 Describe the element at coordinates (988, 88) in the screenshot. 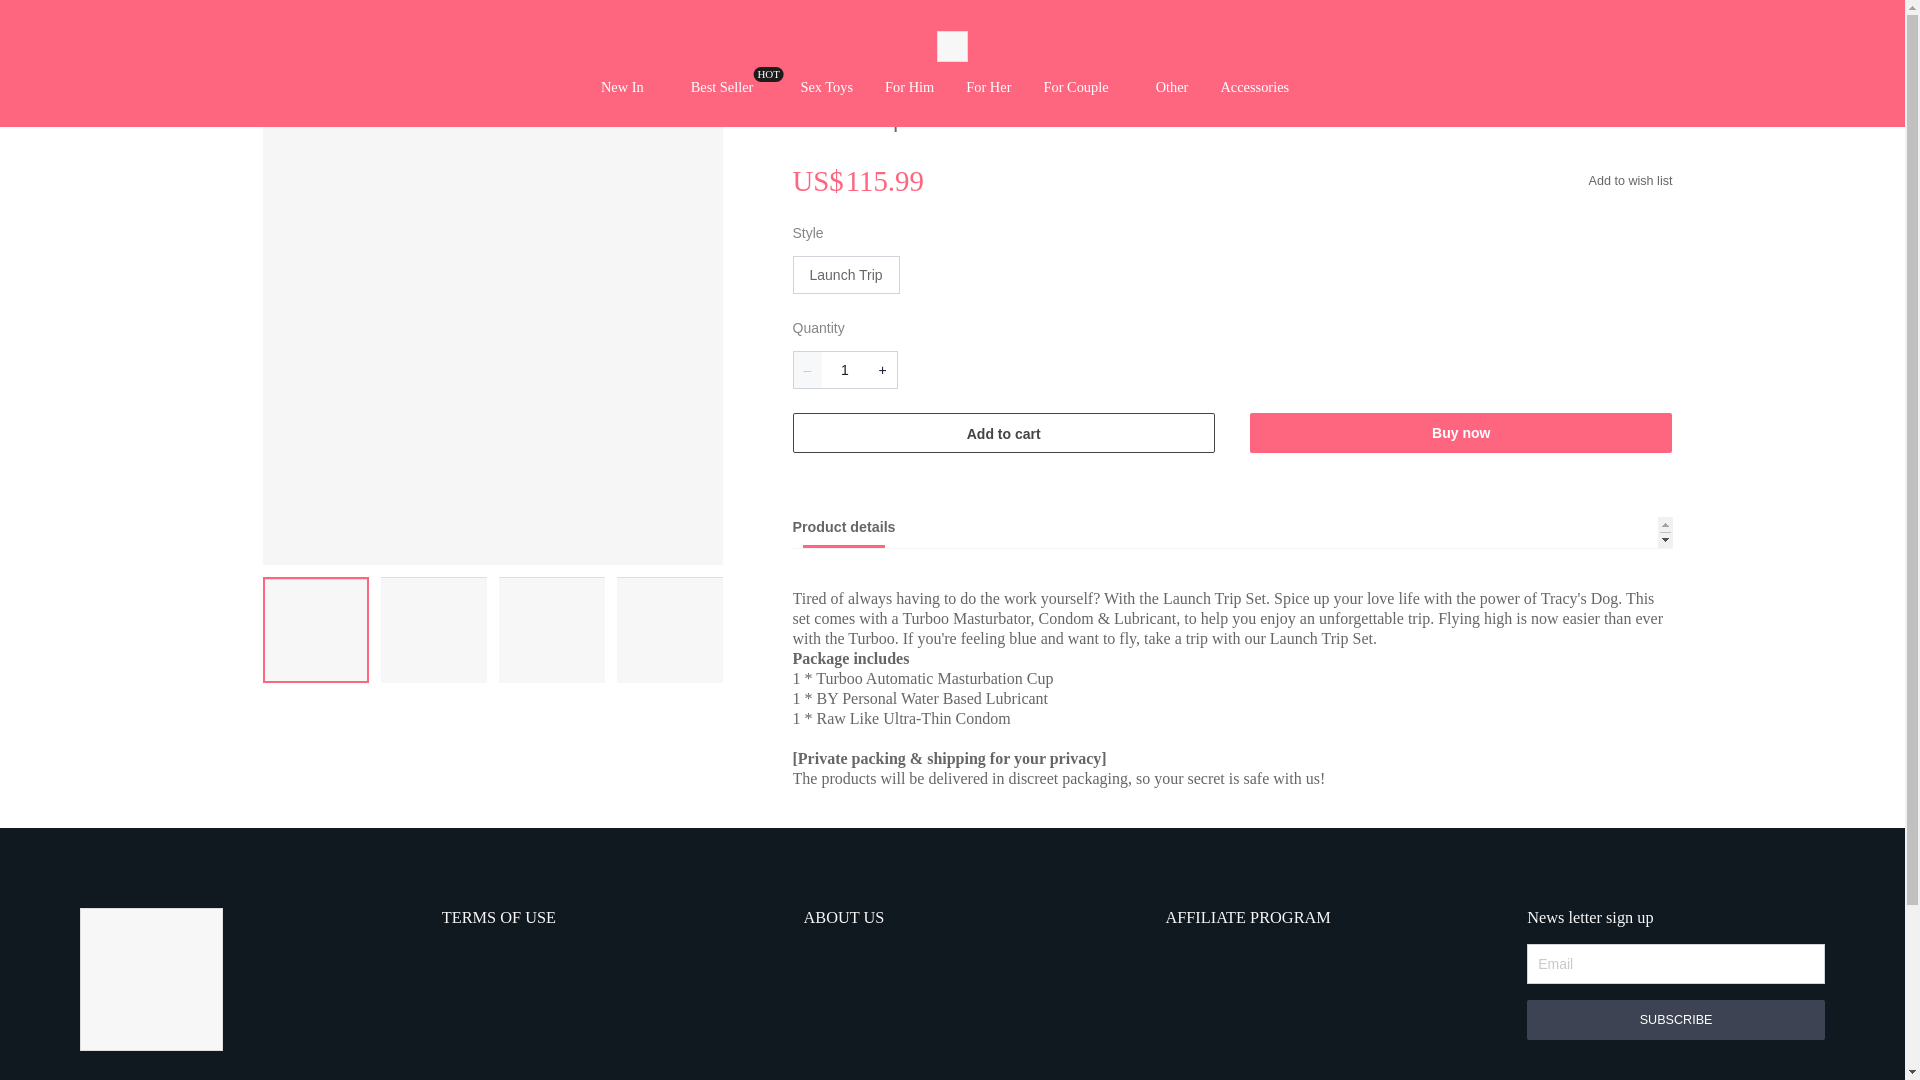

I see `For Her` at that location.